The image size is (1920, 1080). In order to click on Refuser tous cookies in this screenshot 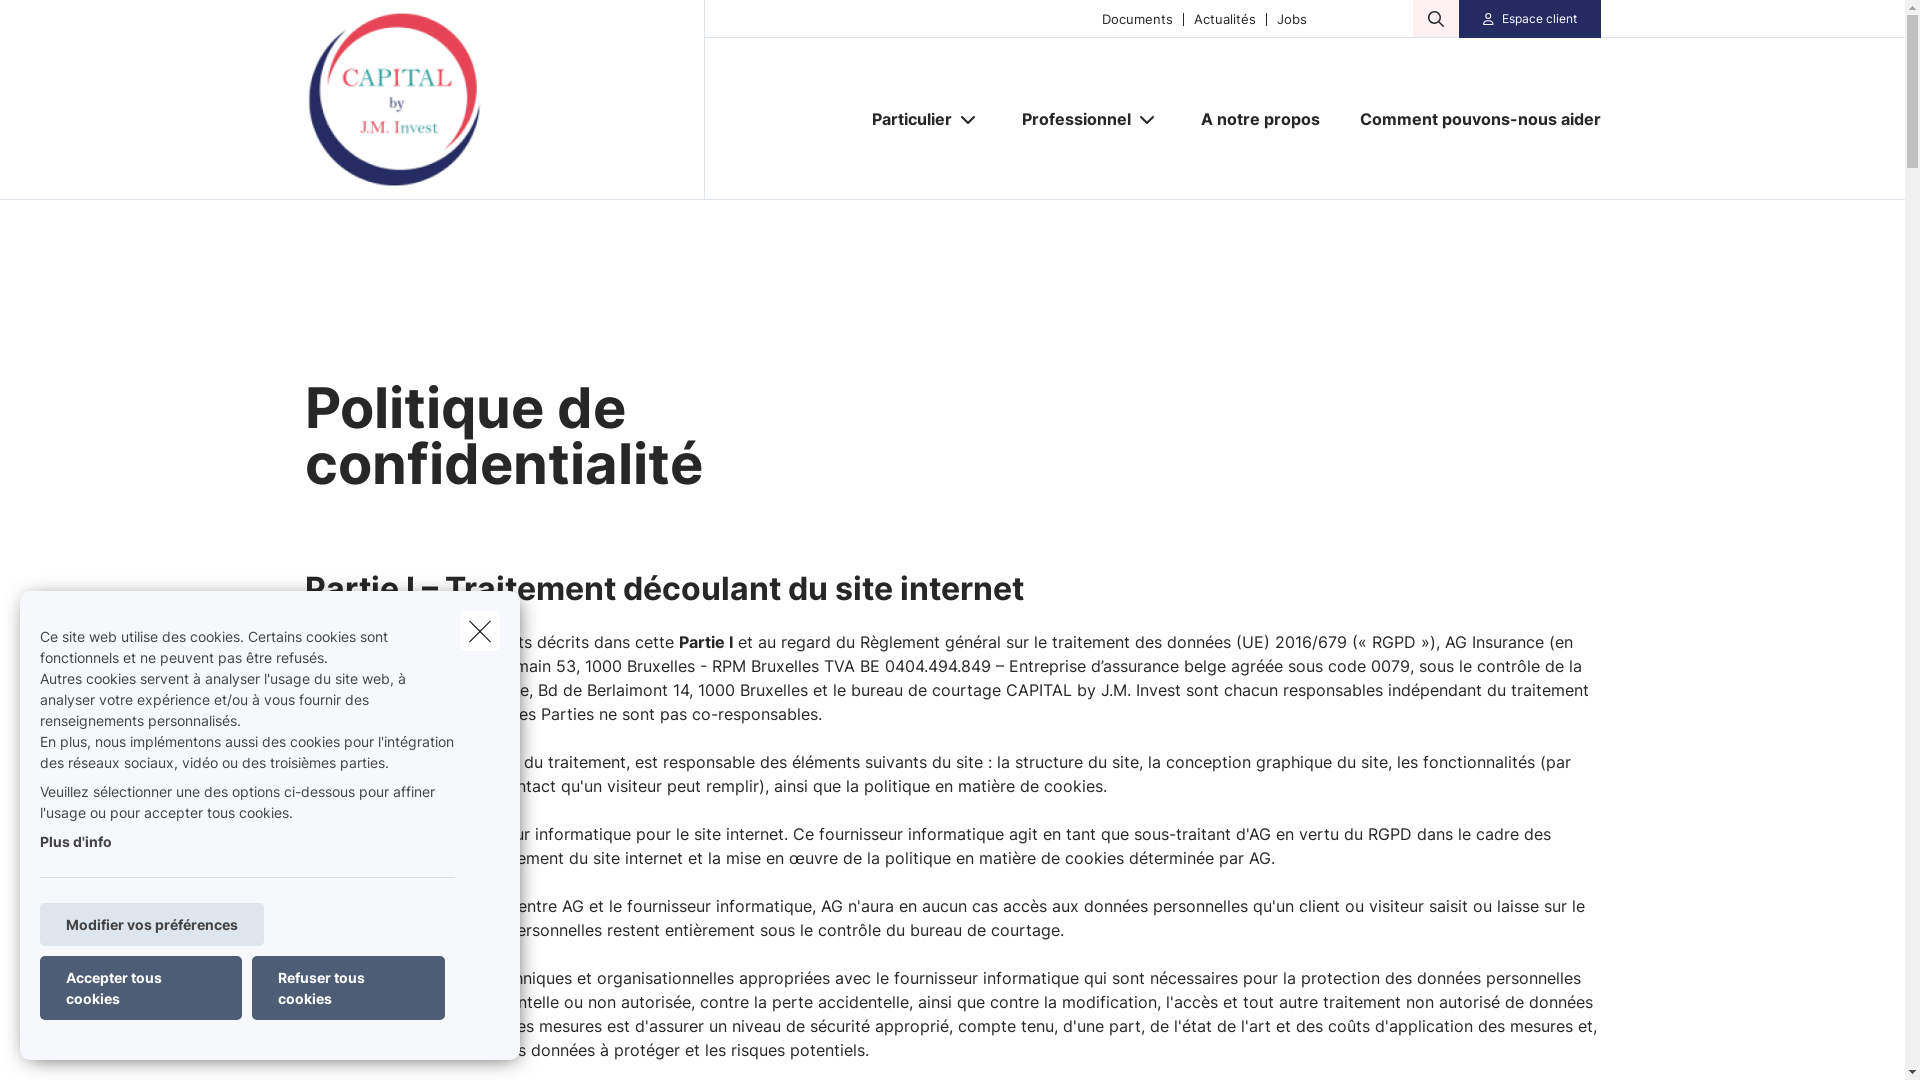, I will do `click(348, 988)`.